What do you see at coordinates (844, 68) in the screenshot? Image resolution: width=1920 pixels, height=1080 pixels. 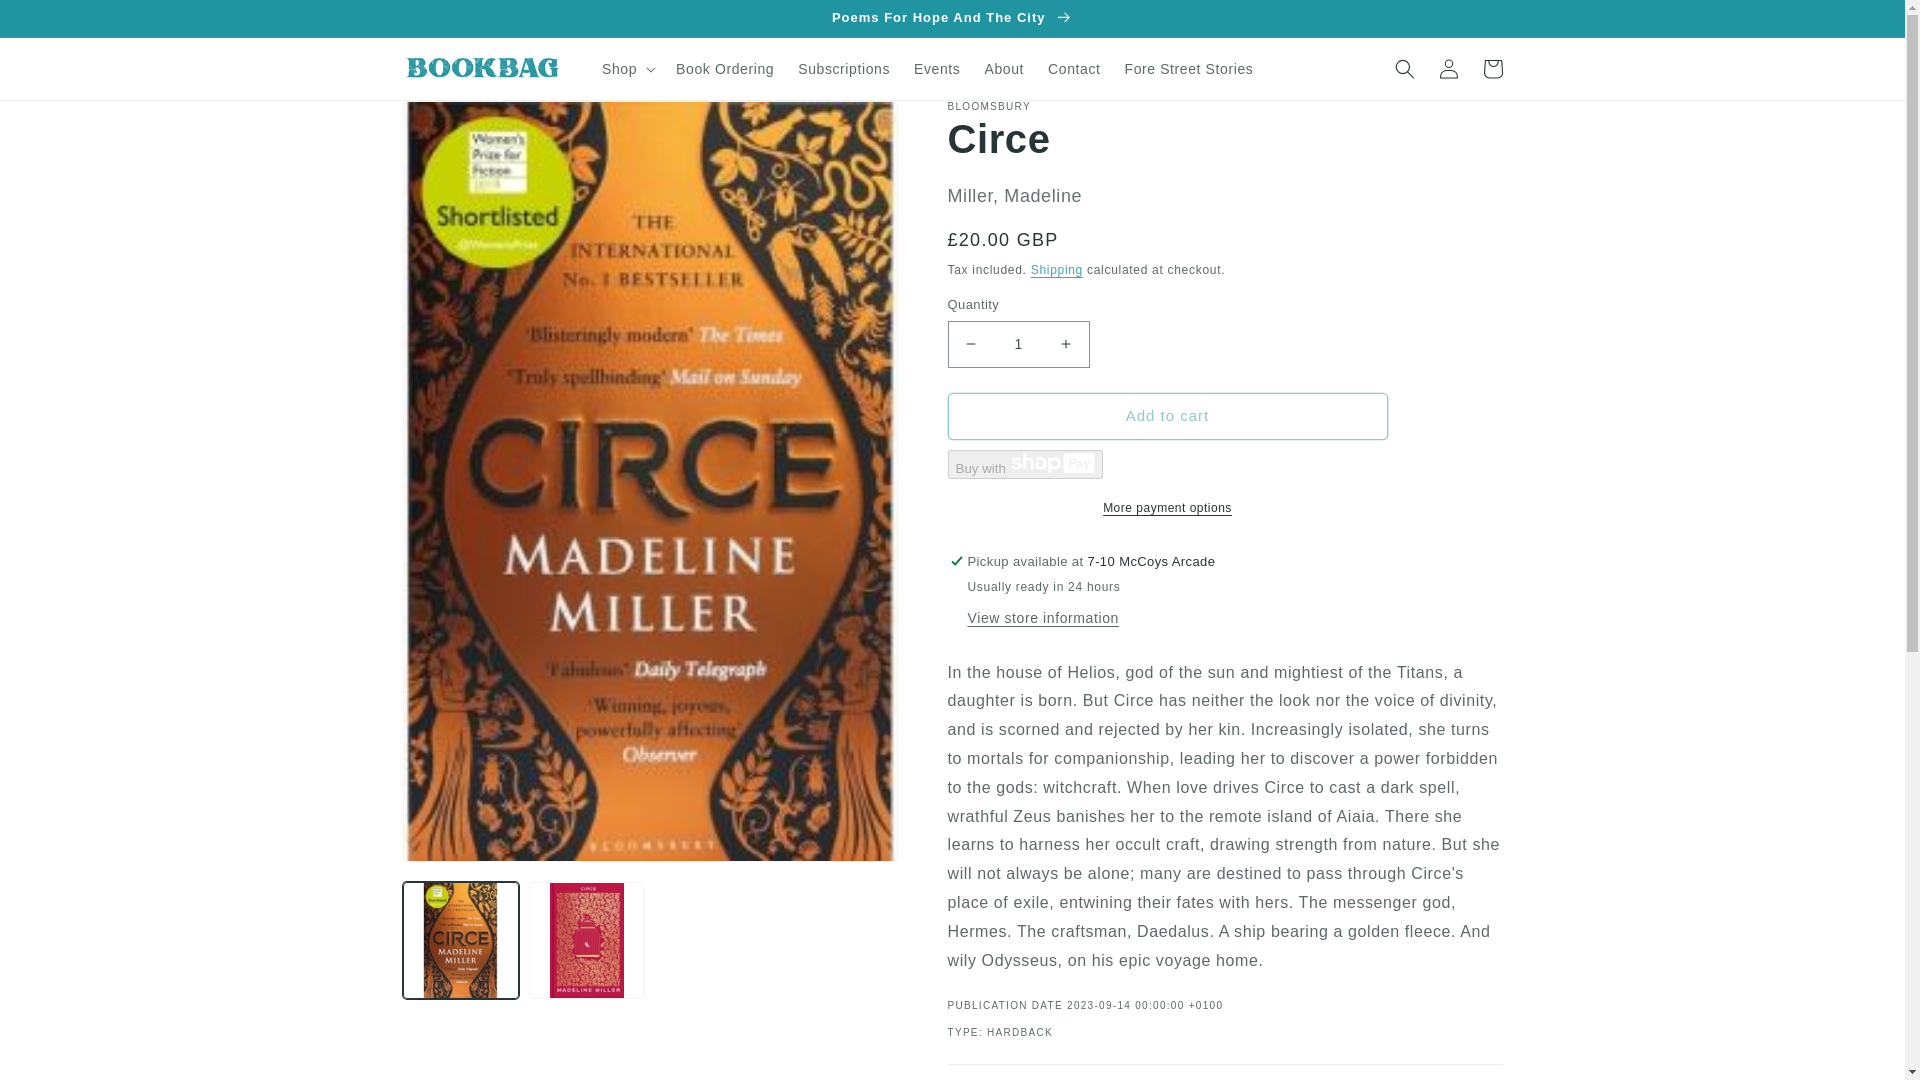 I see `Subscriptions` at bounding box center [844, 68].